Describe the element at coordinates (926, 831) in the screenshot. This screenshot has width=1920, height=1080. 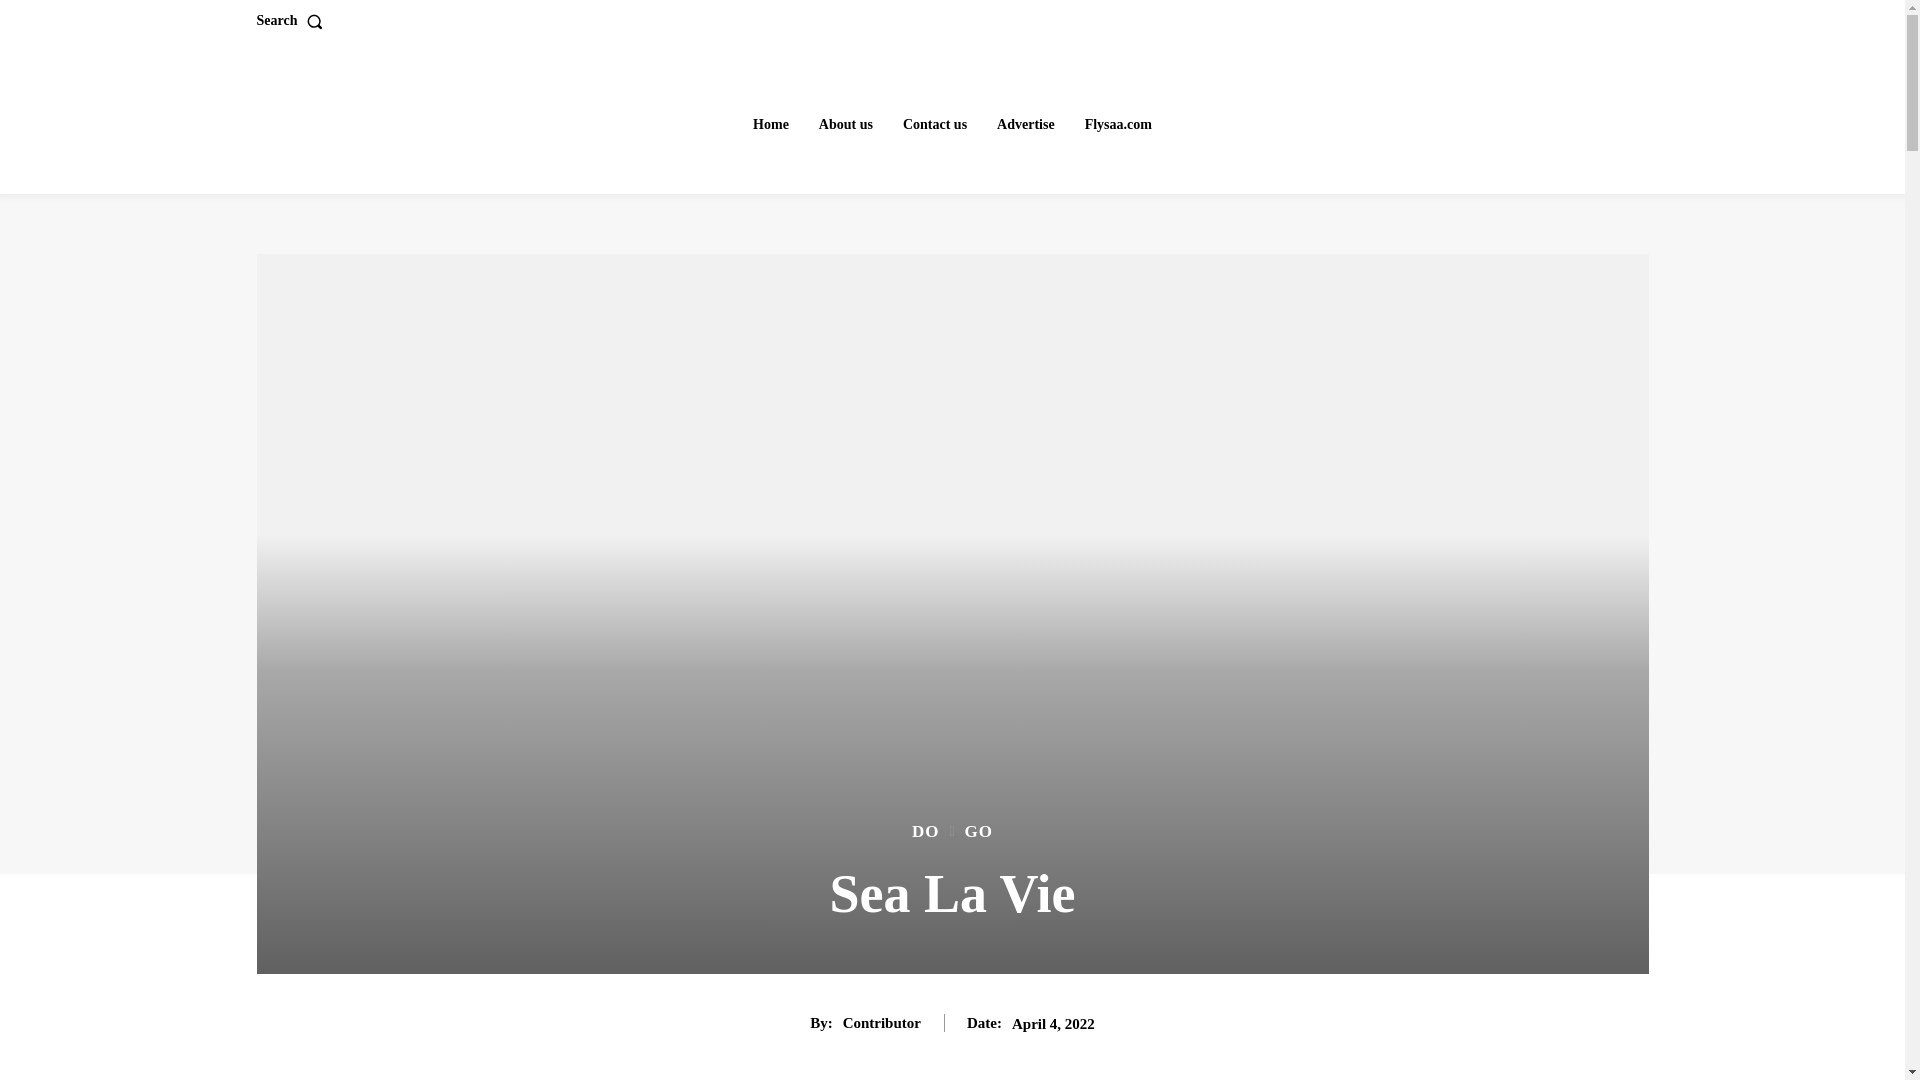
I see `DO` at that location.